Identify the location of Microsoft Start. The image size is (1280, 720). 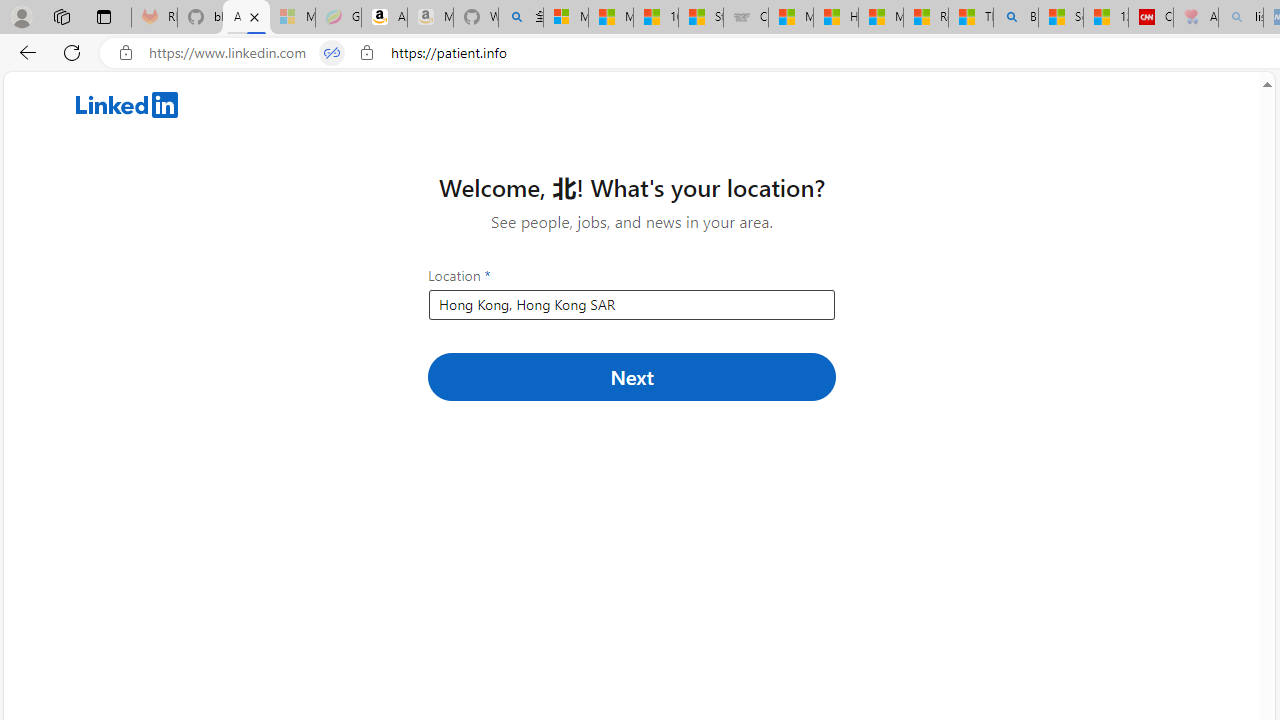
(880, 18).